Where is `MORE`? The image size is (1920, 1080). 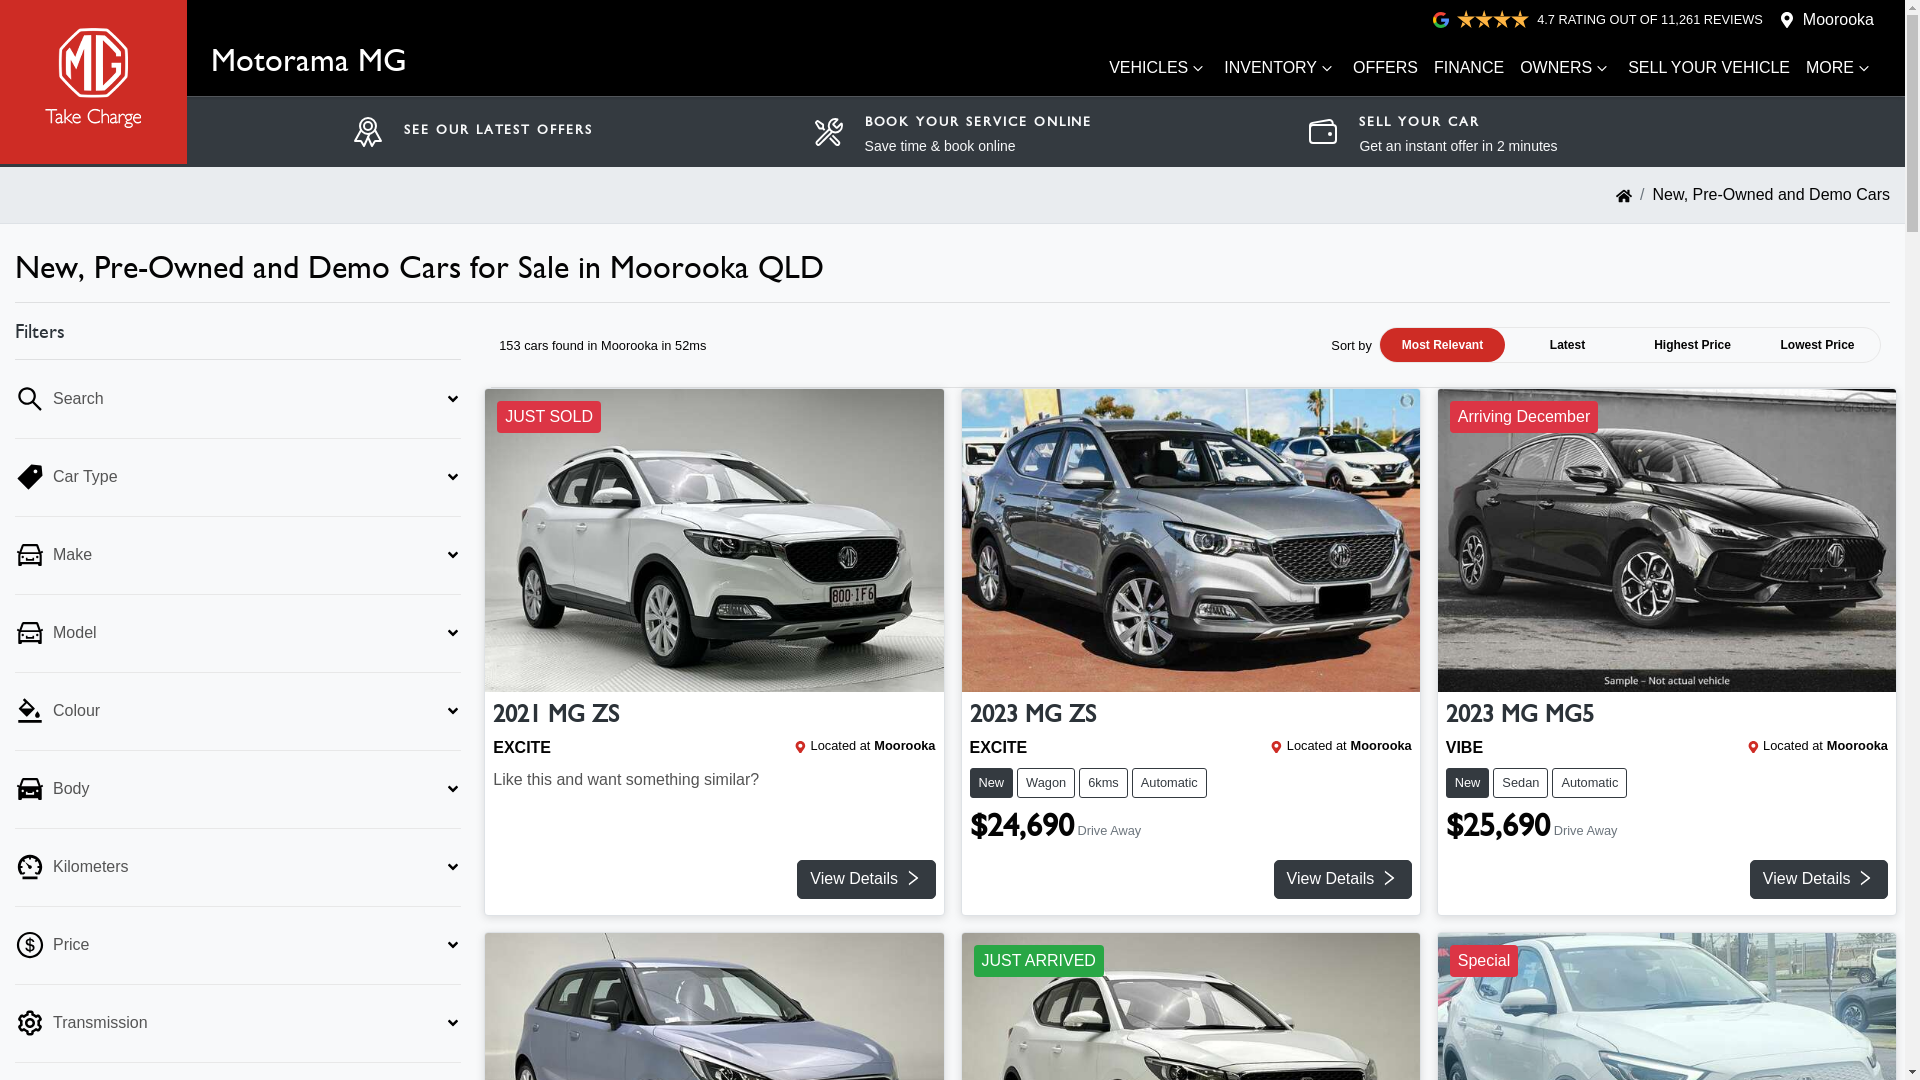
MORE is located at coordinates (1840, 68).